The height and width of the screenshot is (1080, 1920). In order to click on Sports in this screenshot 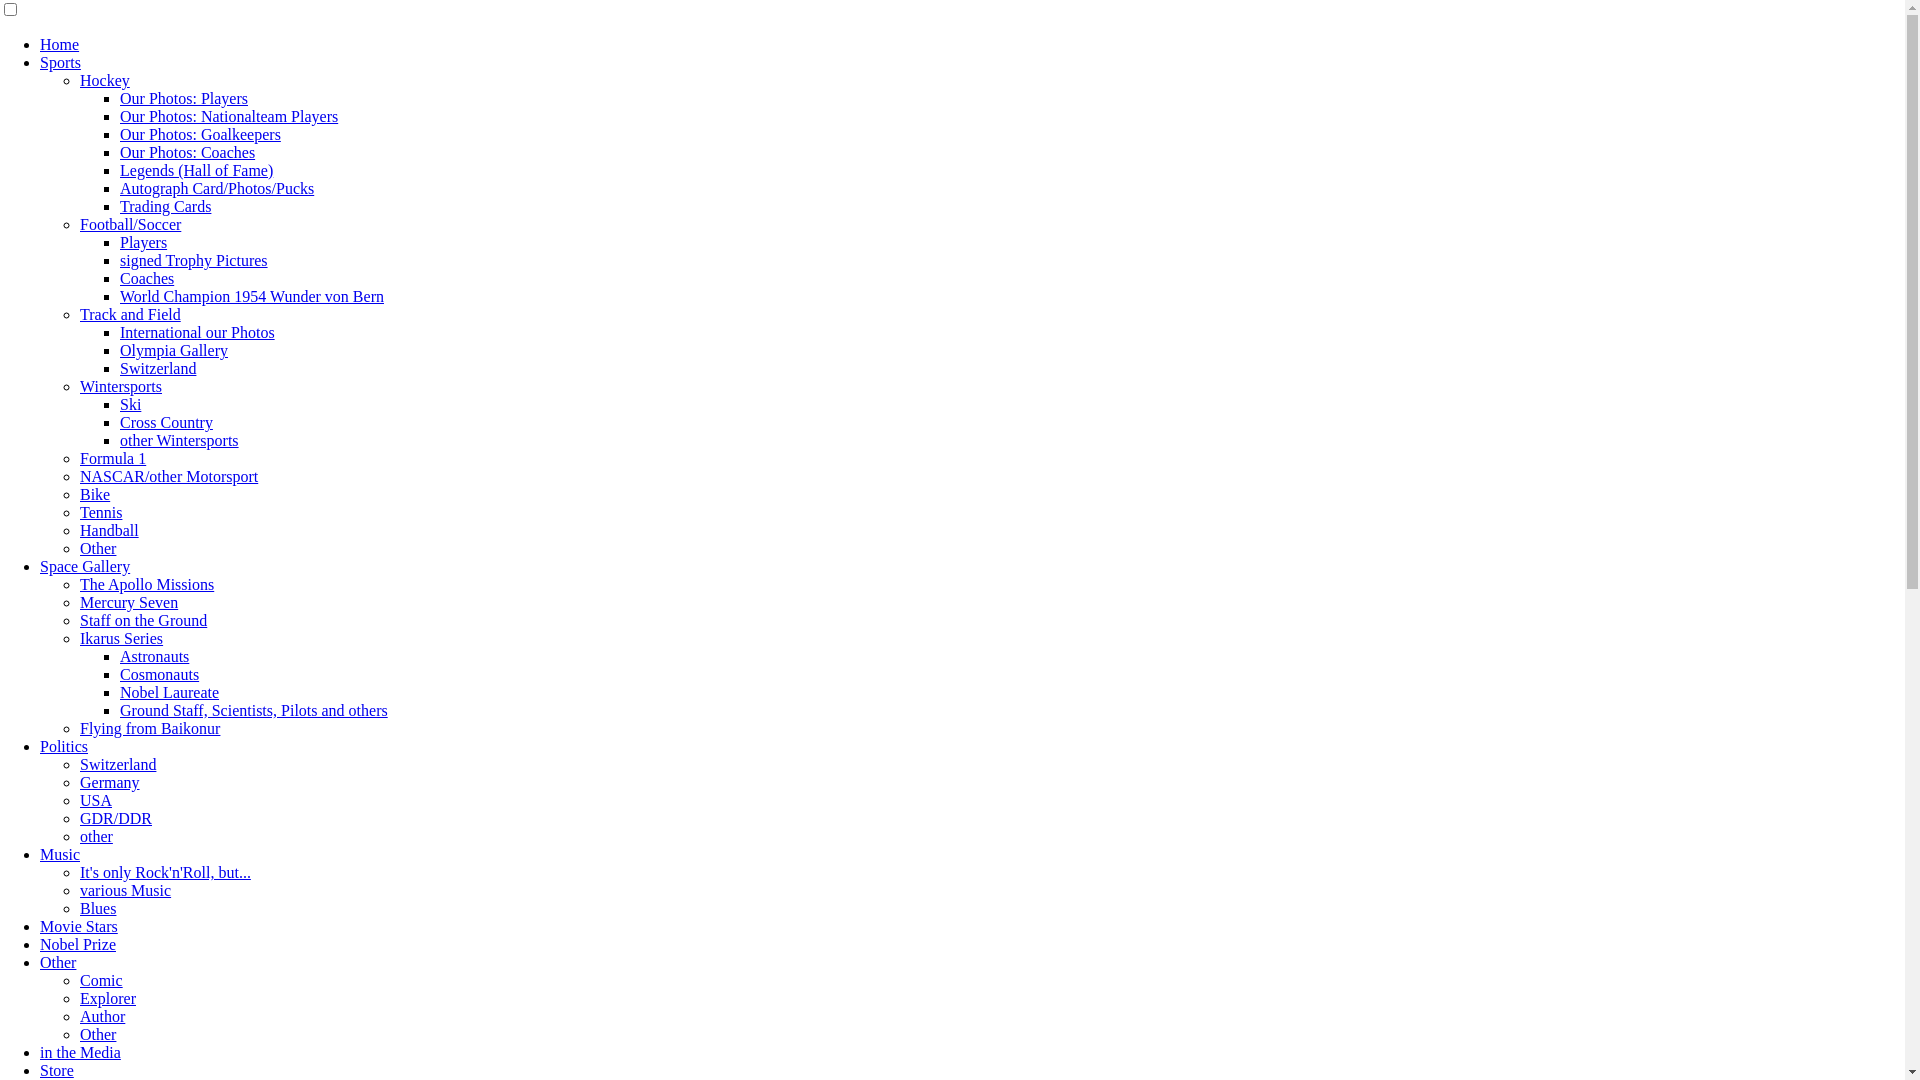, I will do `click(60, 62)`.